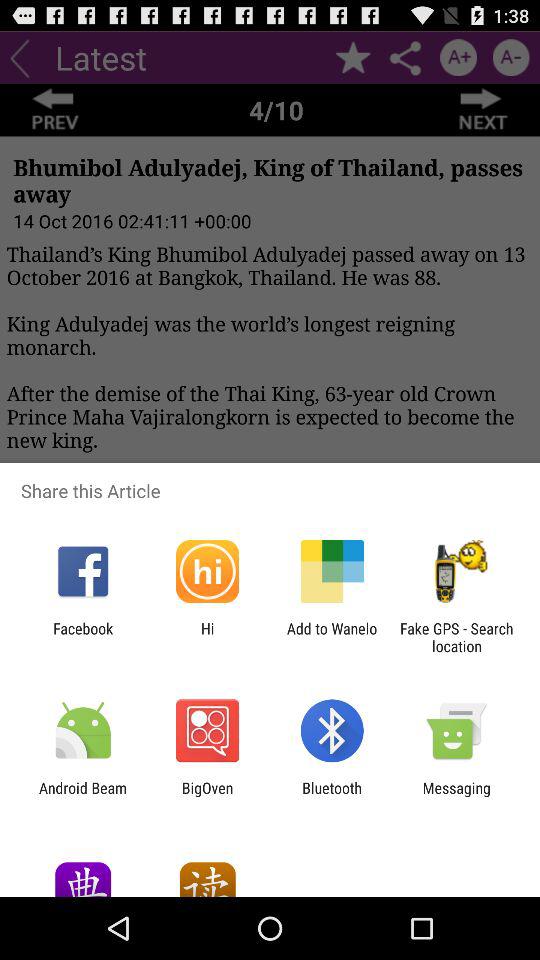 The height and width of the screenshot is (960, 540). I want to click on scroll to facebook app, so click(83, 637).